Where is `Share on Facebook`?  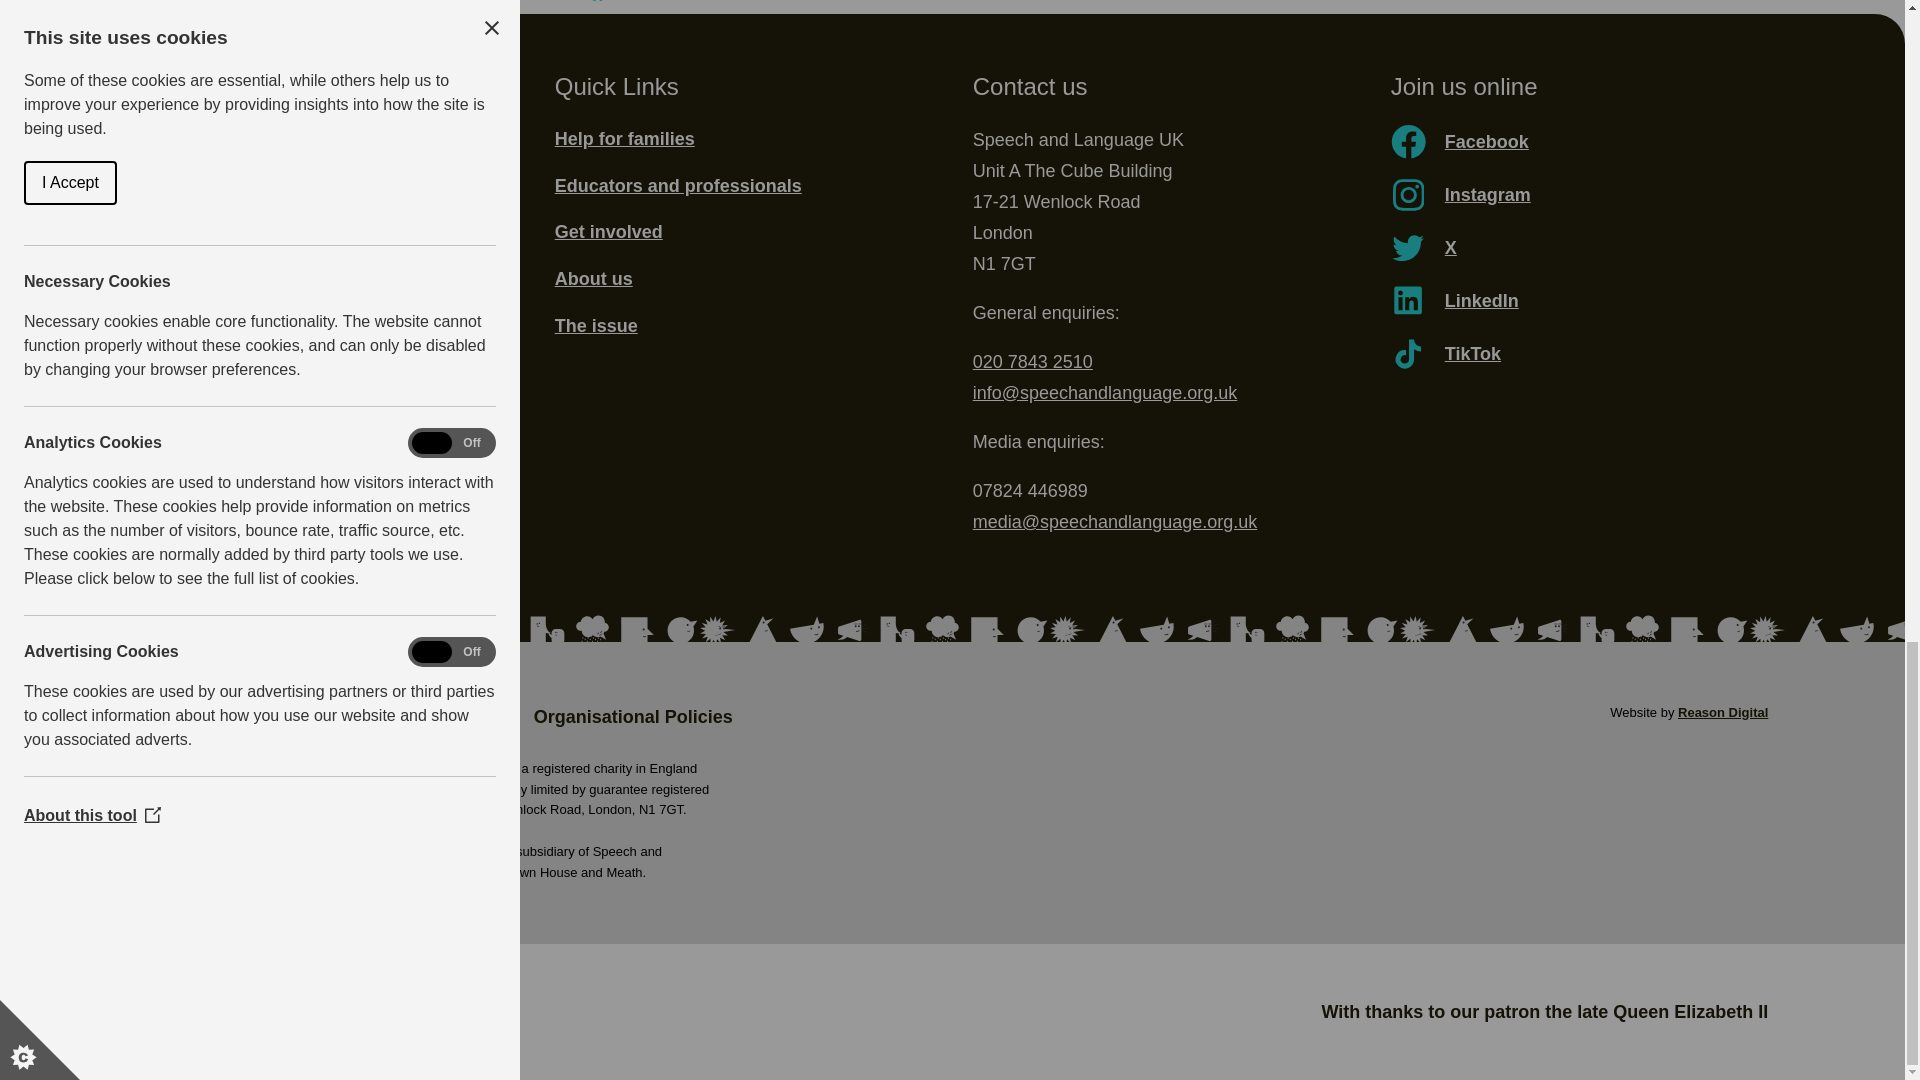 Share on Facebook is located at coordinates (624, 7).